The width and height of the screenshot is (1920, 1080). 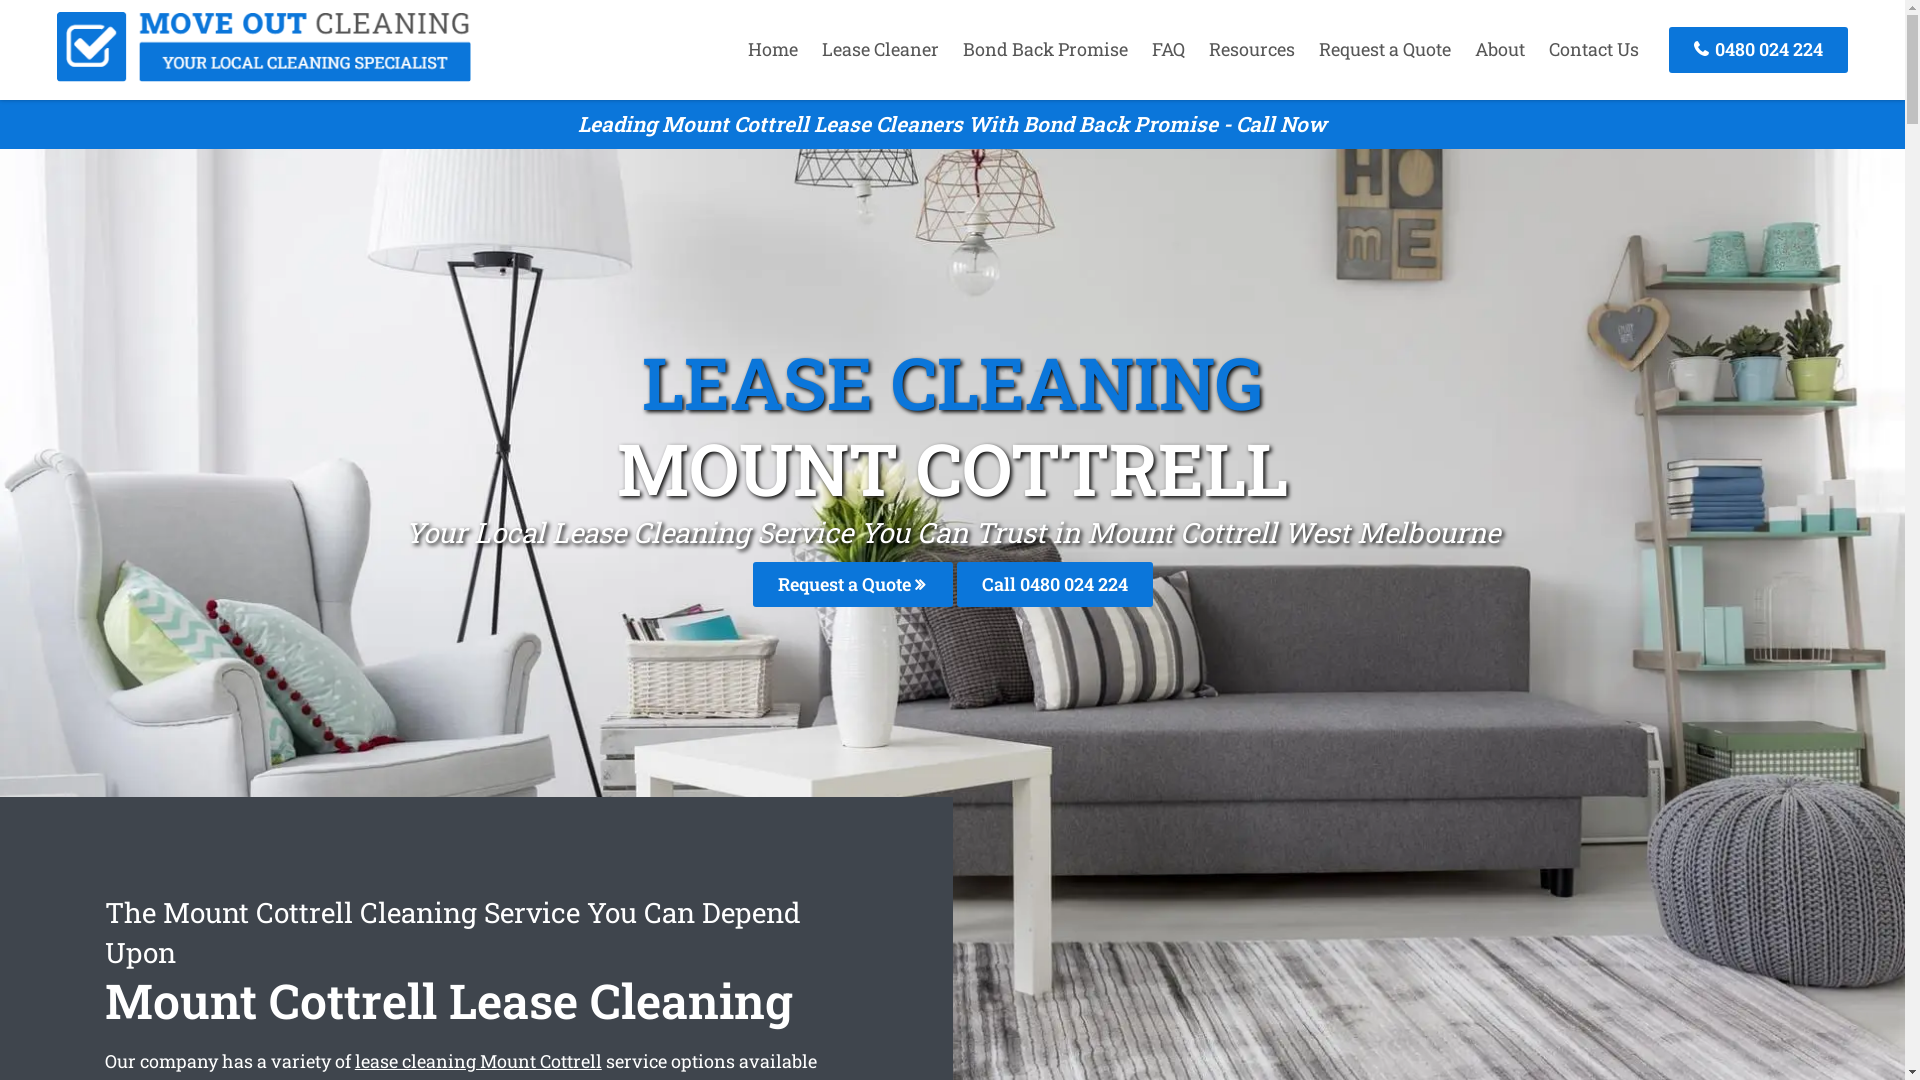 I want to click on lease cleaning Mount Cottrell, so click(x=478, y=1061).